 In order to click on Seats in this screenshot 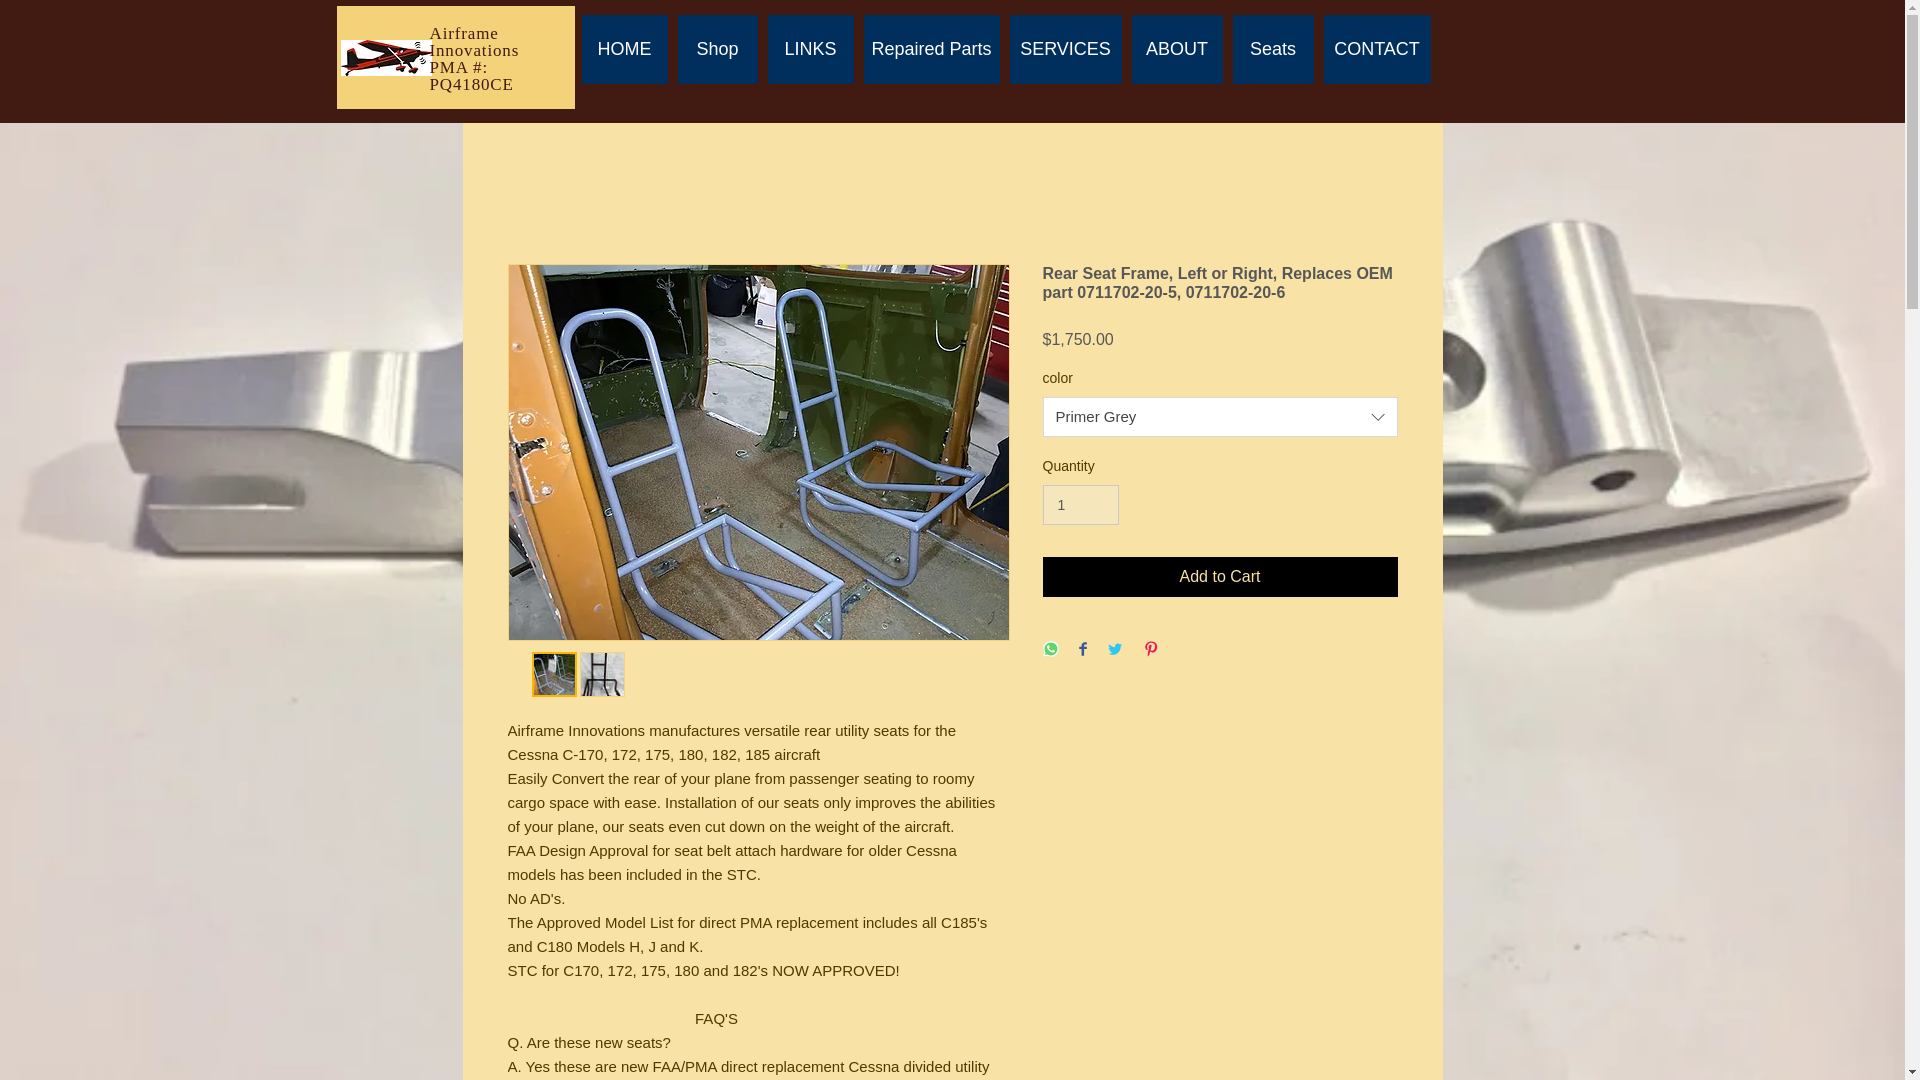, I will do `click(1272, 50)`.